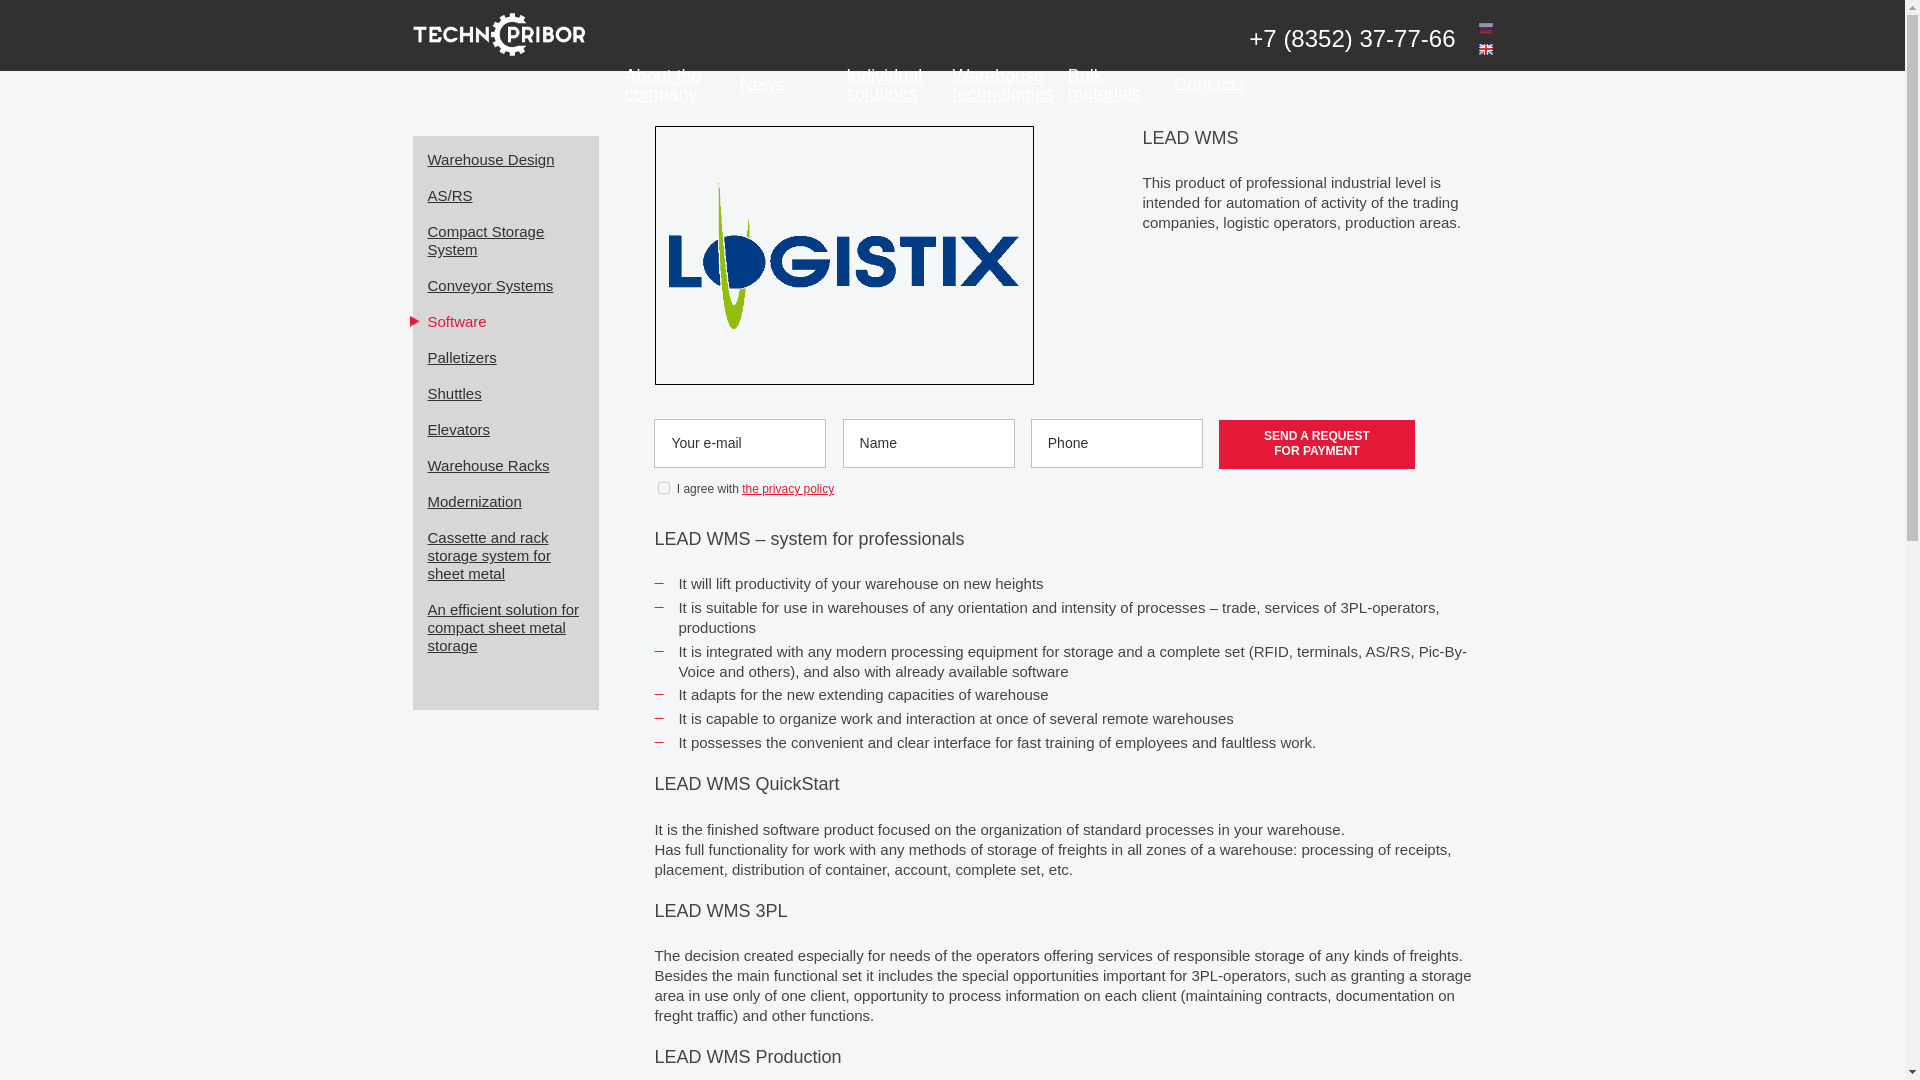 Image resolution: width=1920 pixels, height=1080 pixels. I want to click on Cassette and rack storage system for sheet metal, so click(506, 556).